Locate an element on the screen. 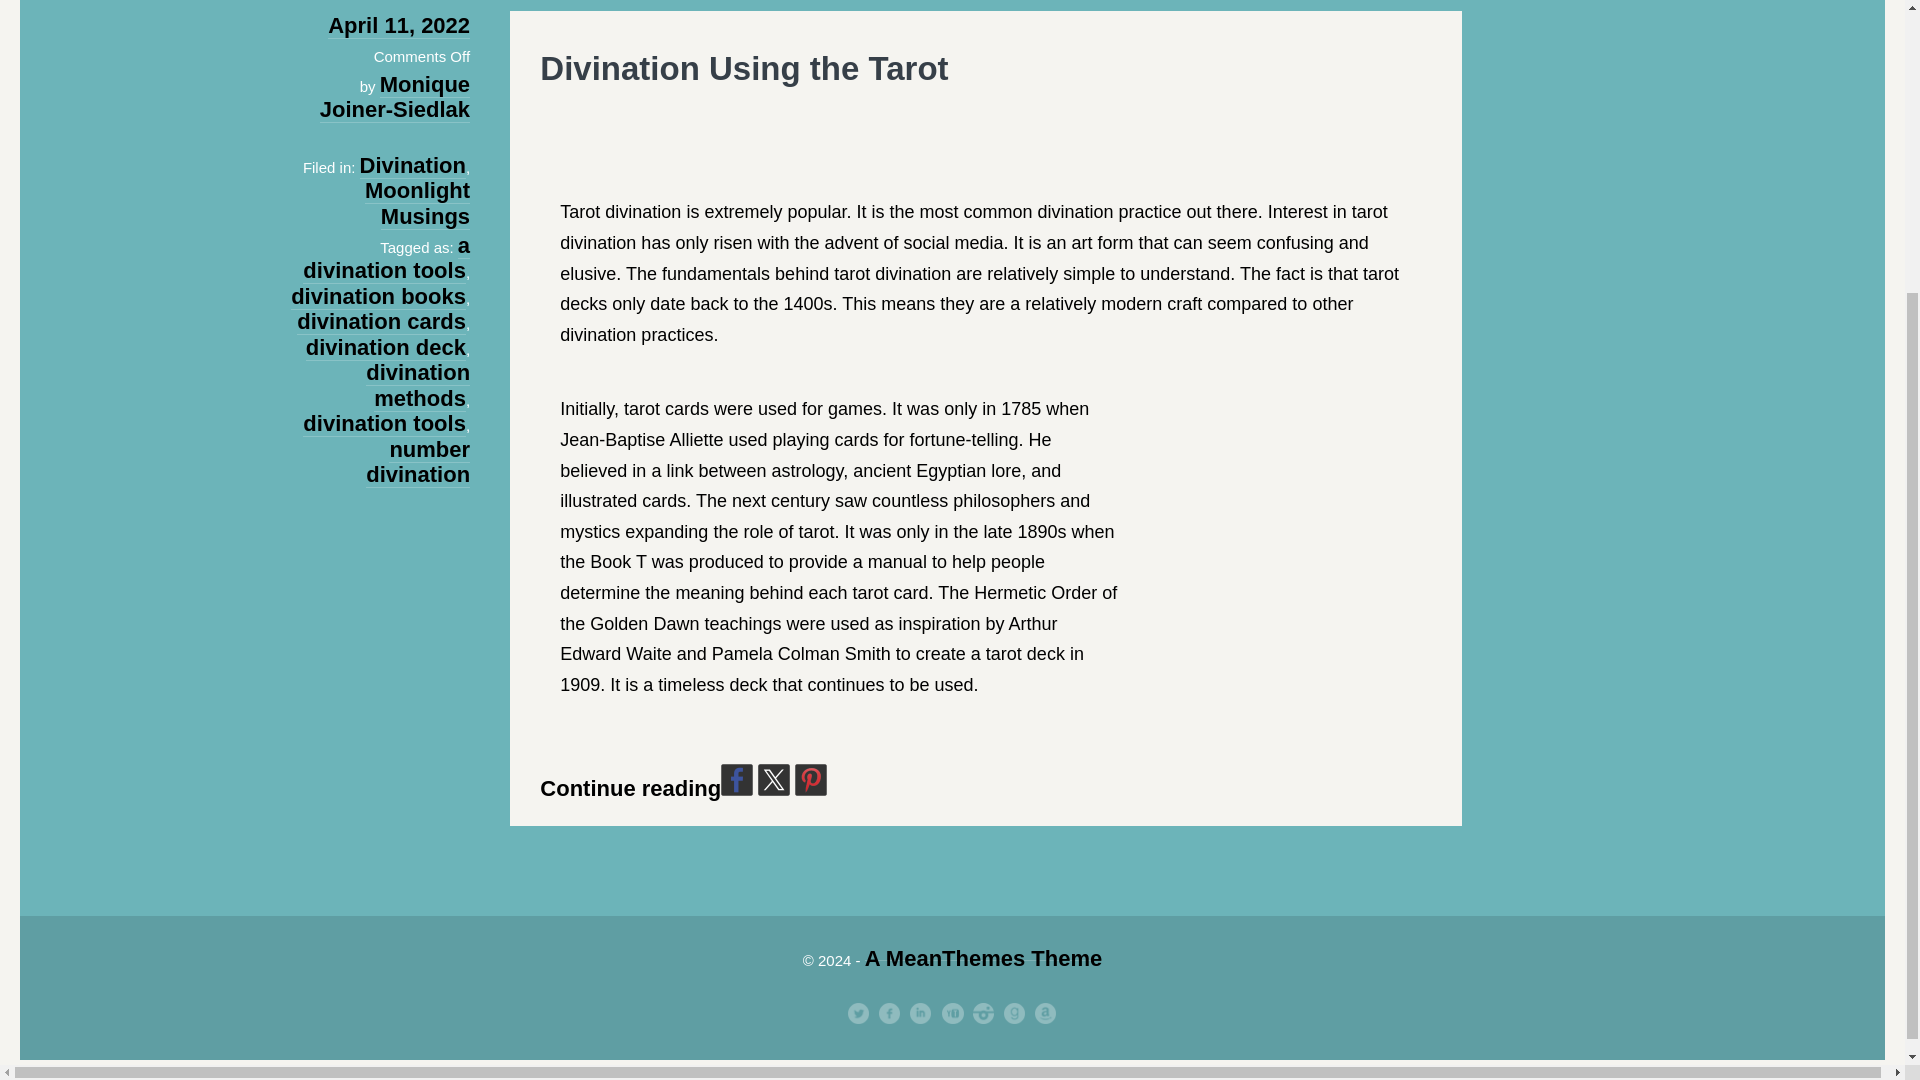 This screenshot has width=1920, height=1080. Twitter is located at coordinates (858, 1014).